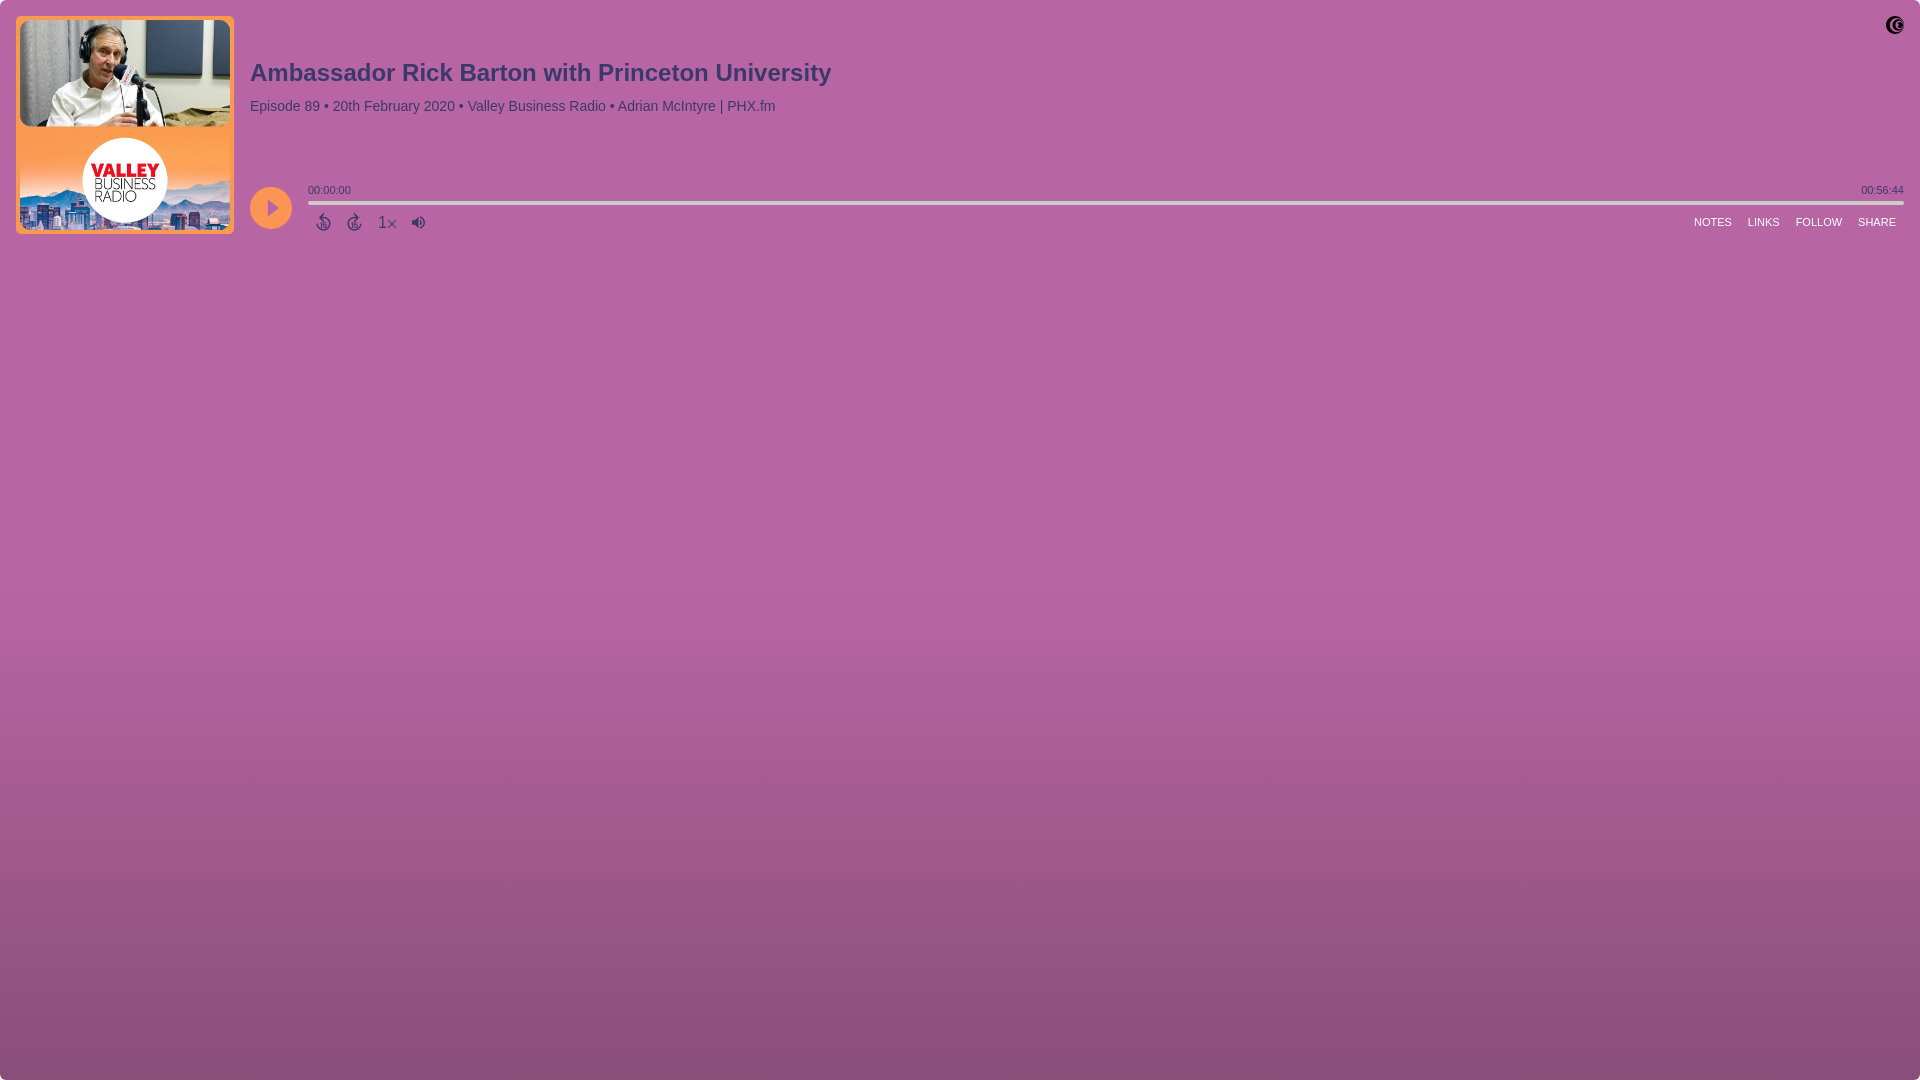  Describe the element at coordinates (1763, 222) in the screenshot. I see `LINKS` at that location.